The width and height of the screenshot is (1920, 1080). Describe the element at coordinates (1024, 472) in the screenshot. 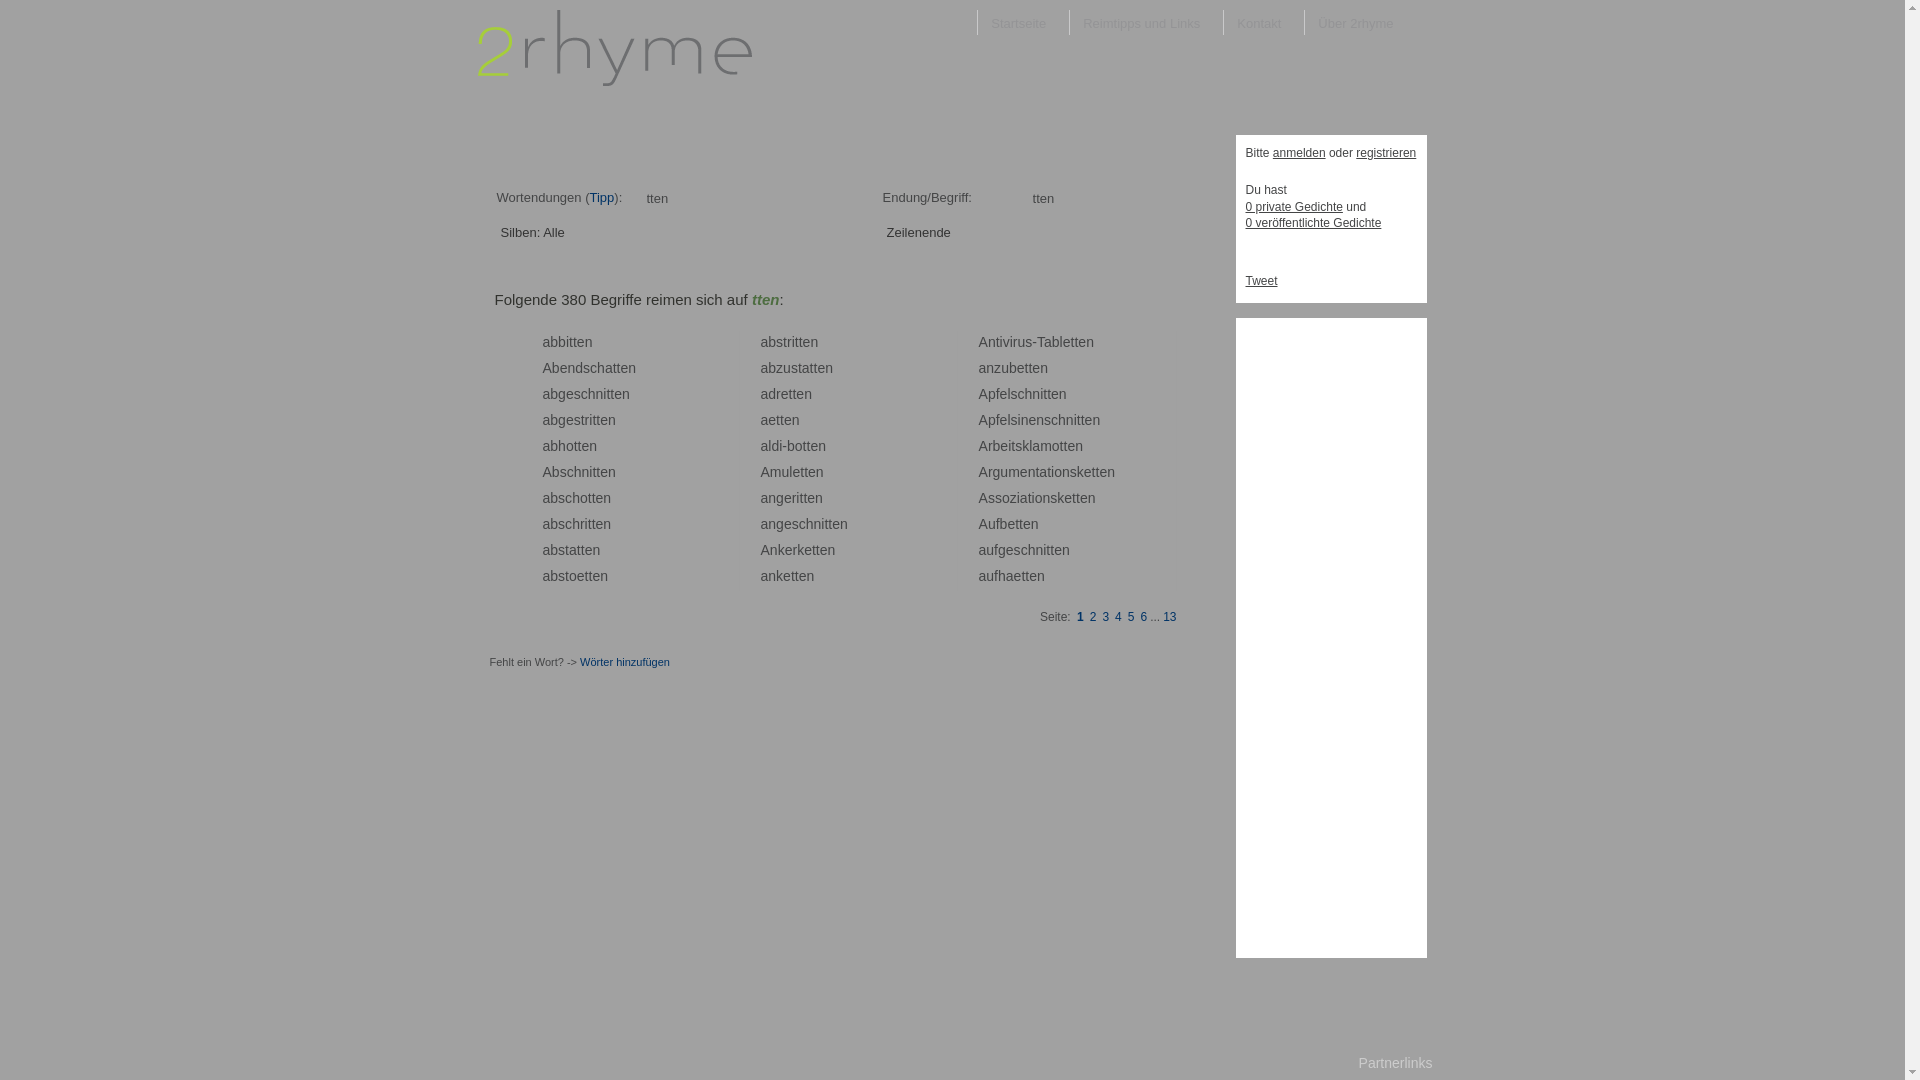

I see `e` at that location.